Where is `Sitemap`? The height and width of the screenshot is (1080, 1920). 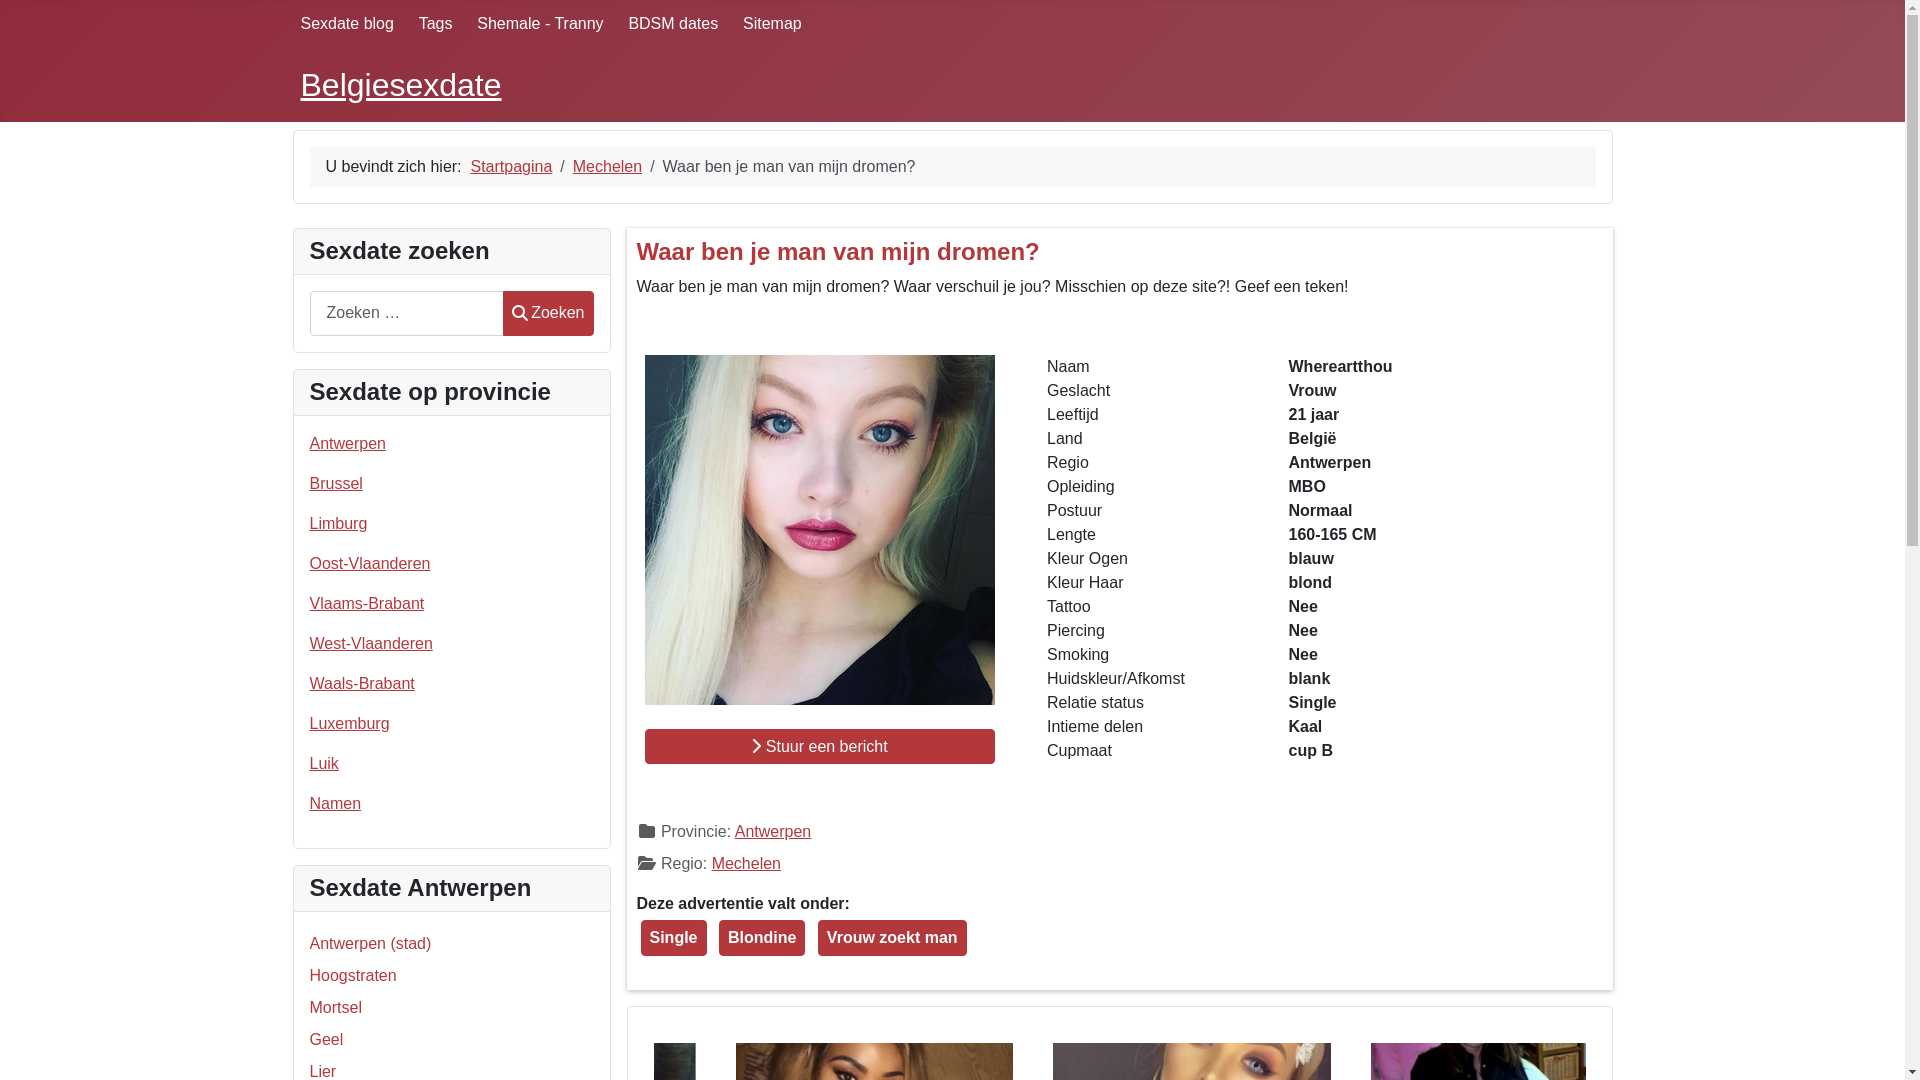 Sitemap is located at coordinates (772, 24).